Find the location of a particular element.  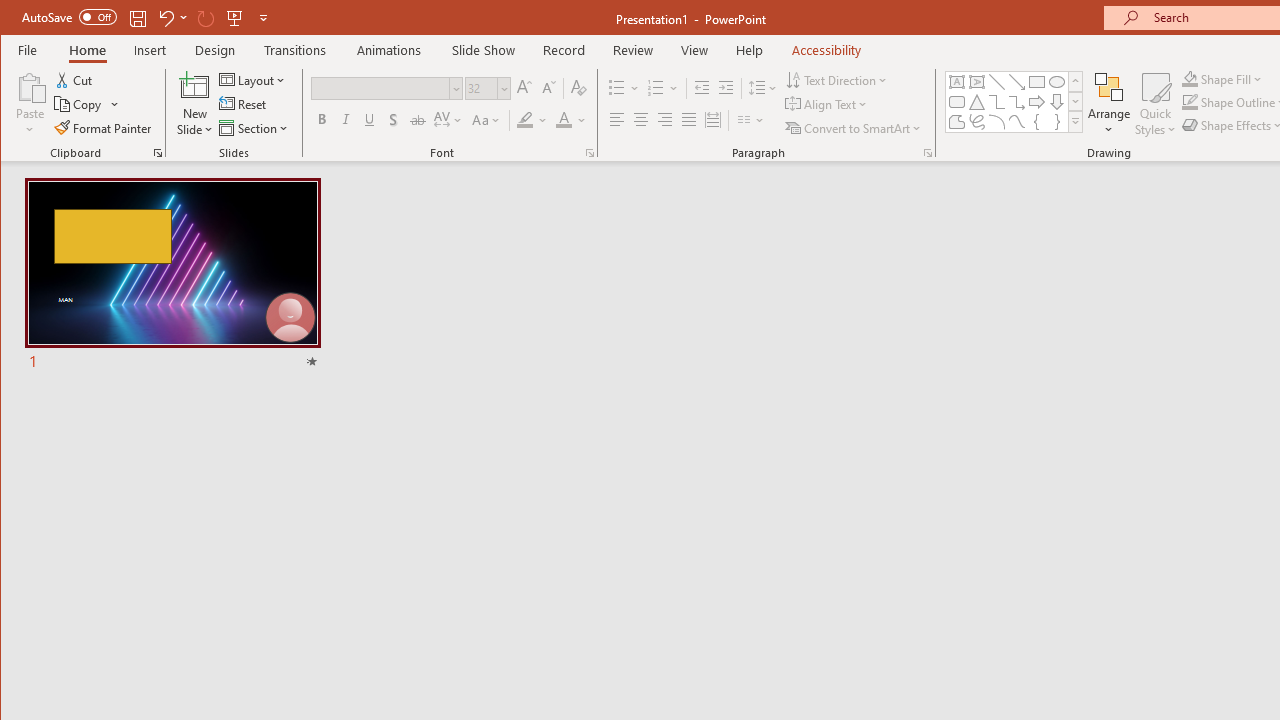

Paragraph... is located at coordinates (928, 152).